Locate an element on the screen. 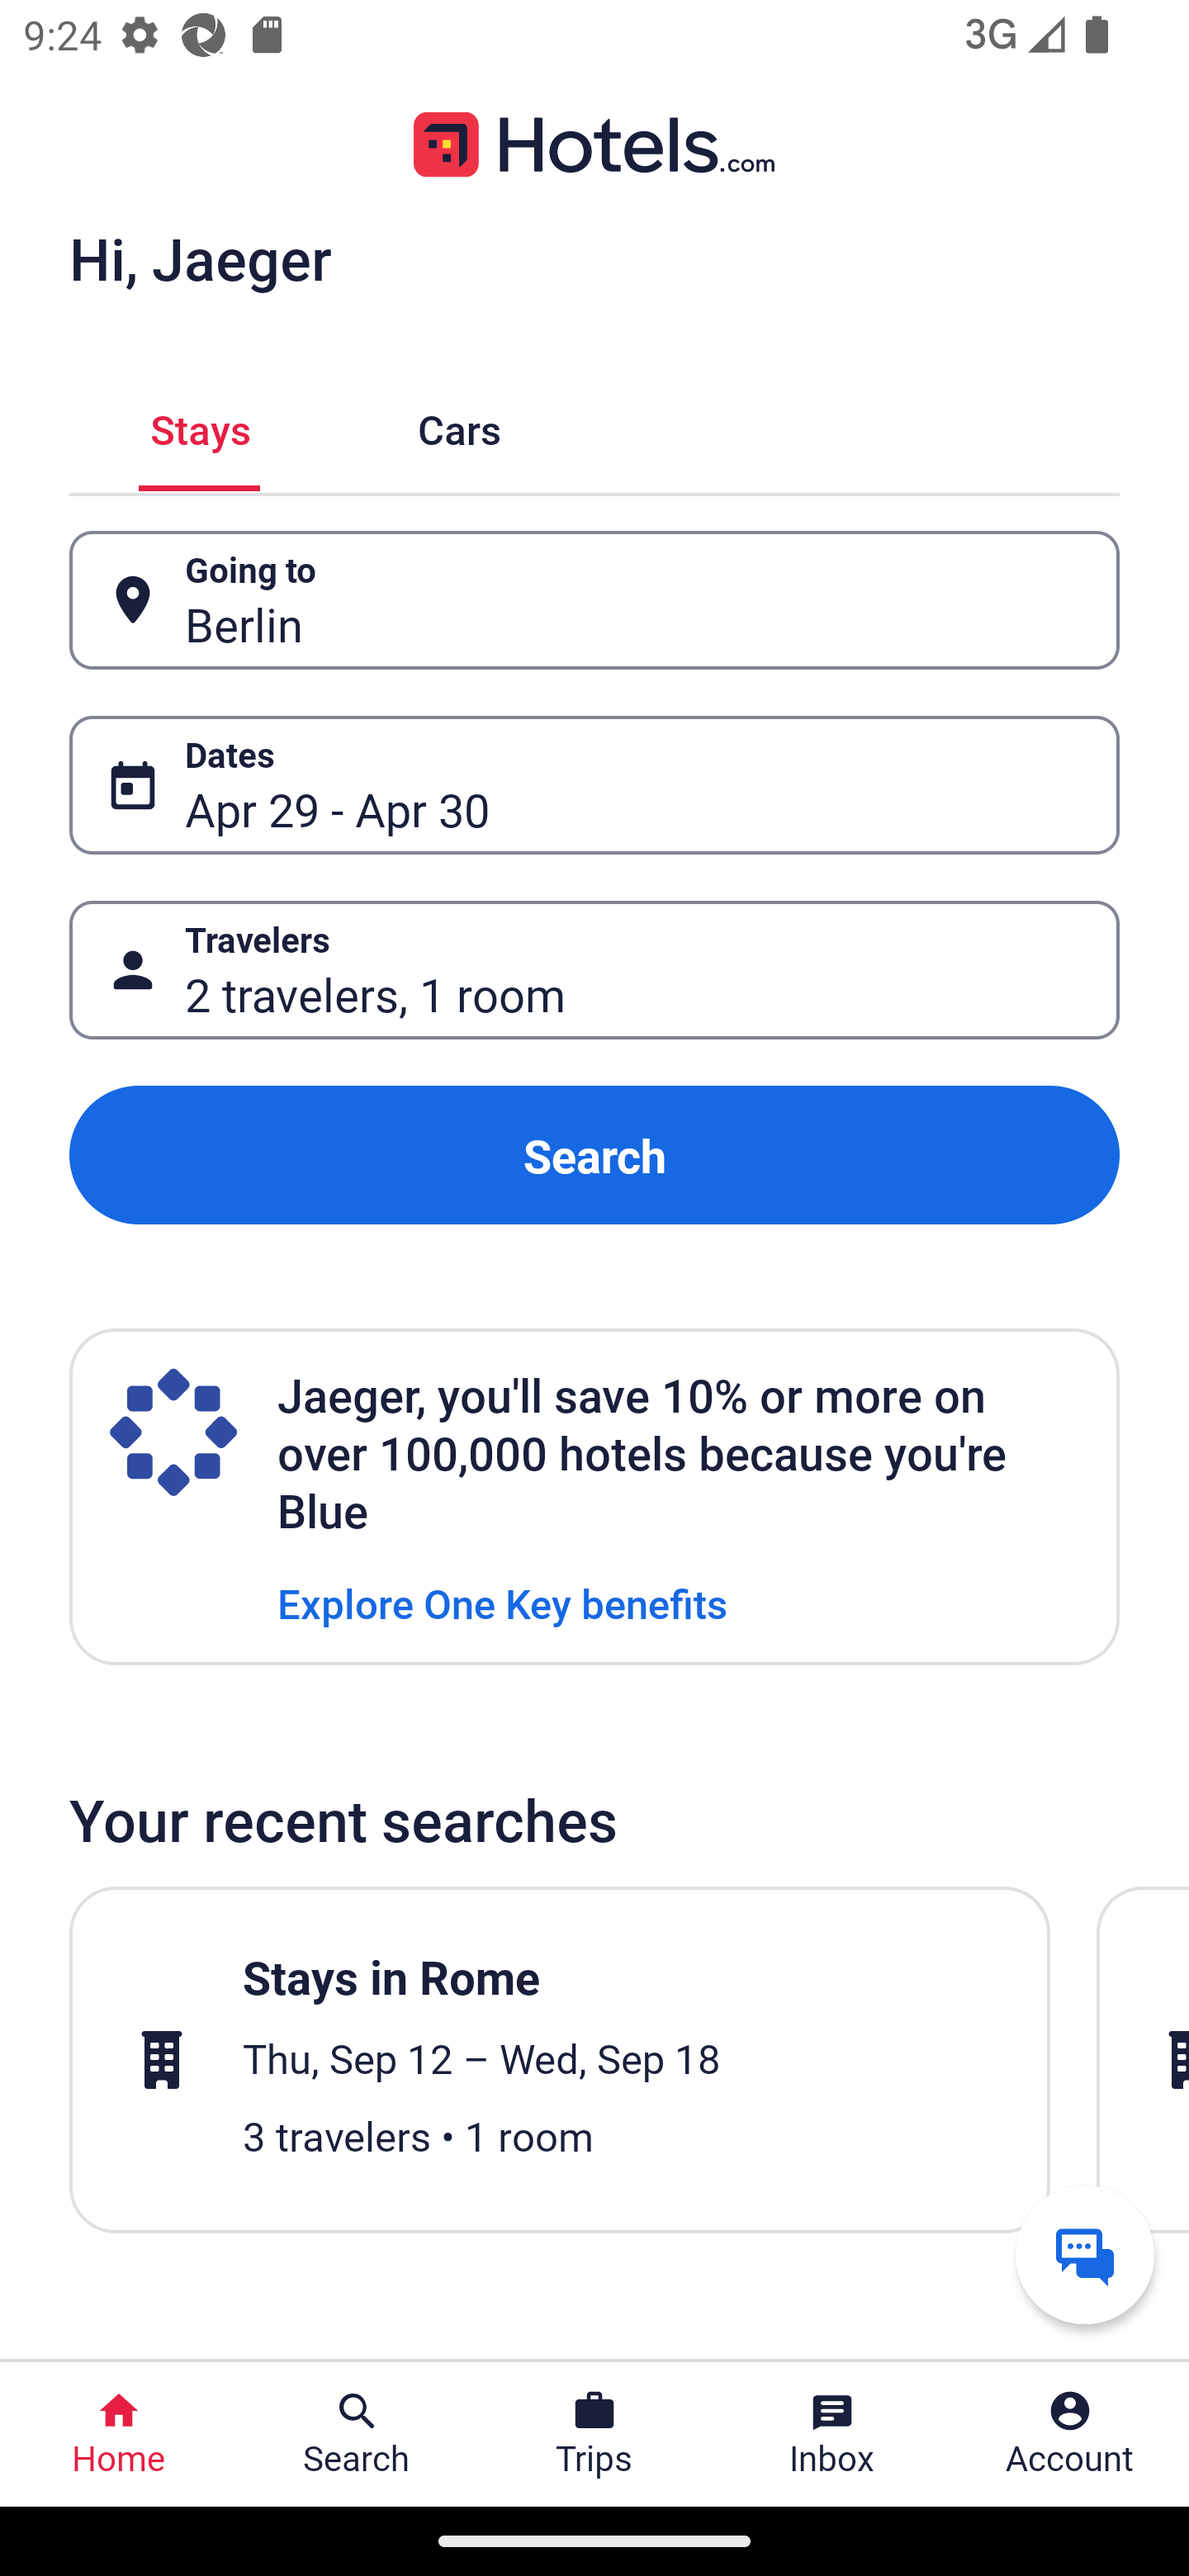  Travelers Button 2 travelers, 1 room is located at coordinates (594, 971).